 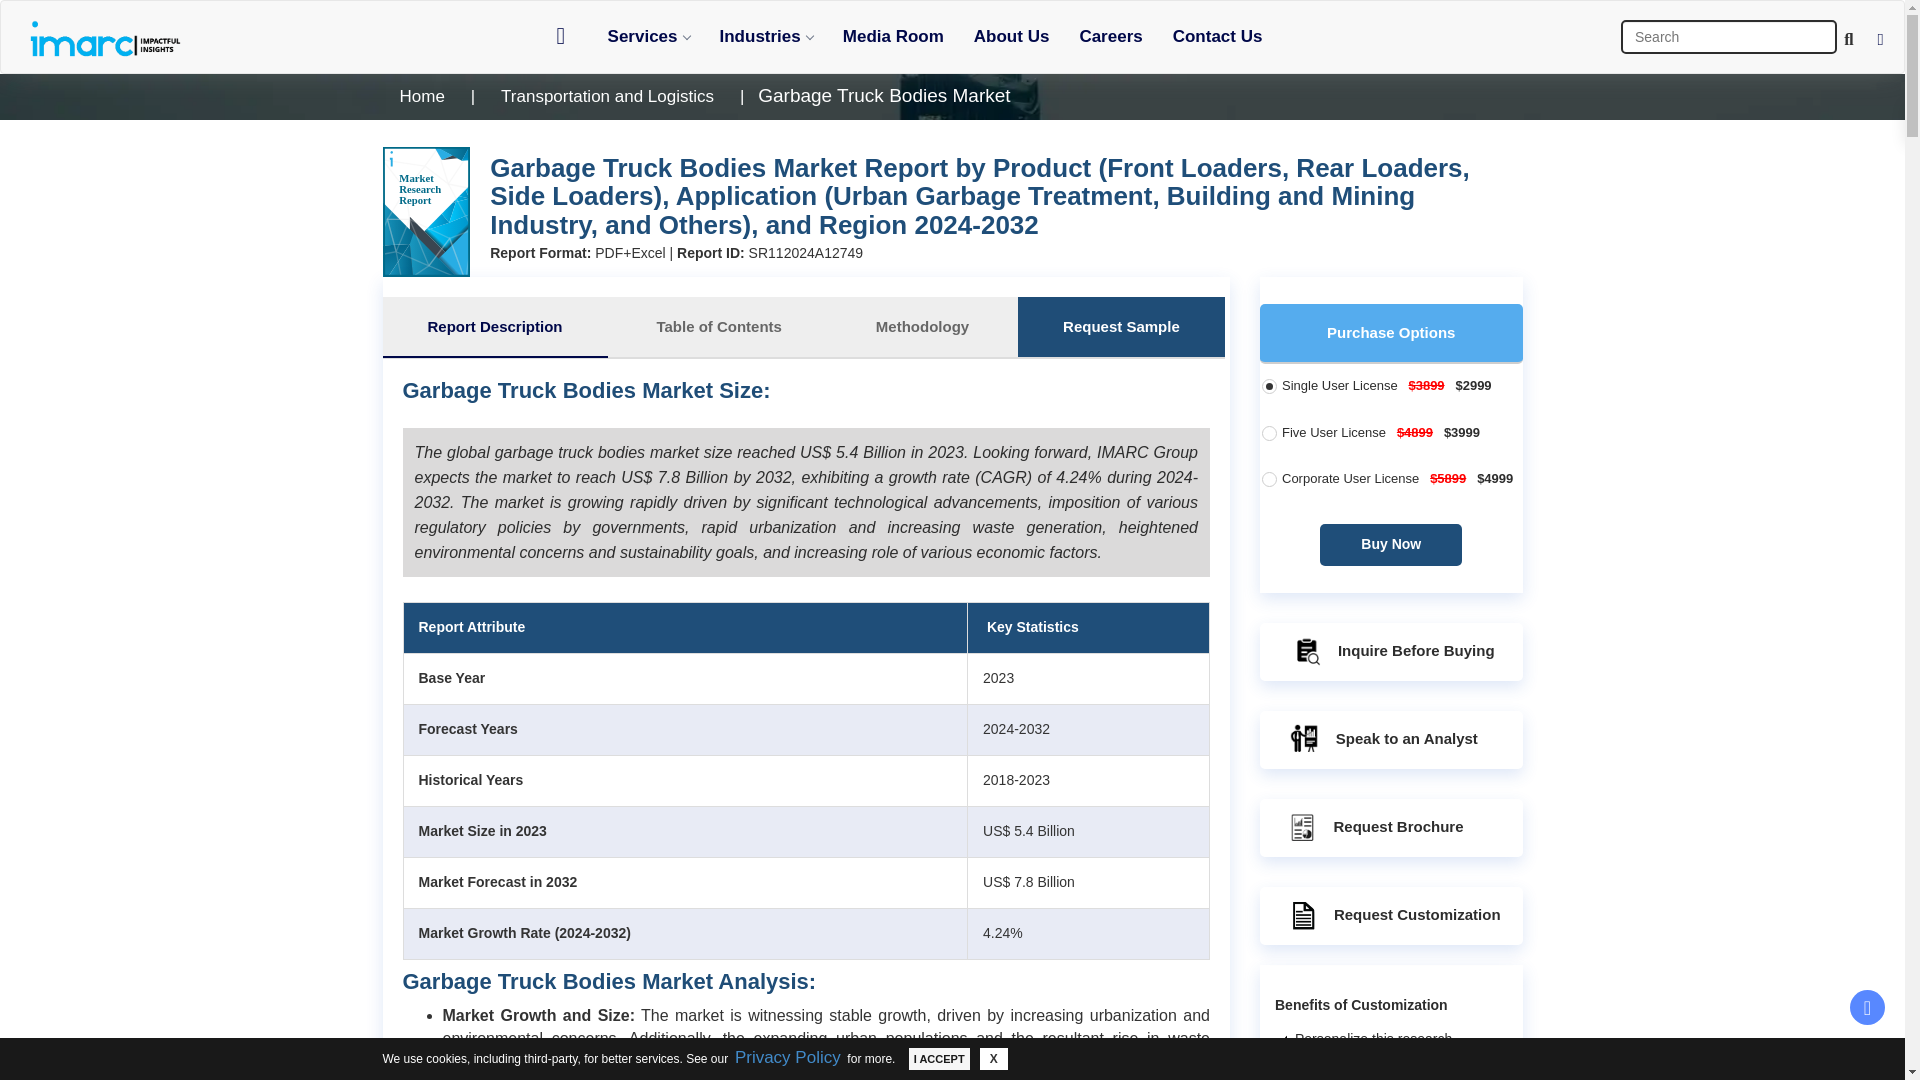 What do you see at coordinates (766, 36) in the screenshot?
I see `Industries` at bounding box center [766, 36].